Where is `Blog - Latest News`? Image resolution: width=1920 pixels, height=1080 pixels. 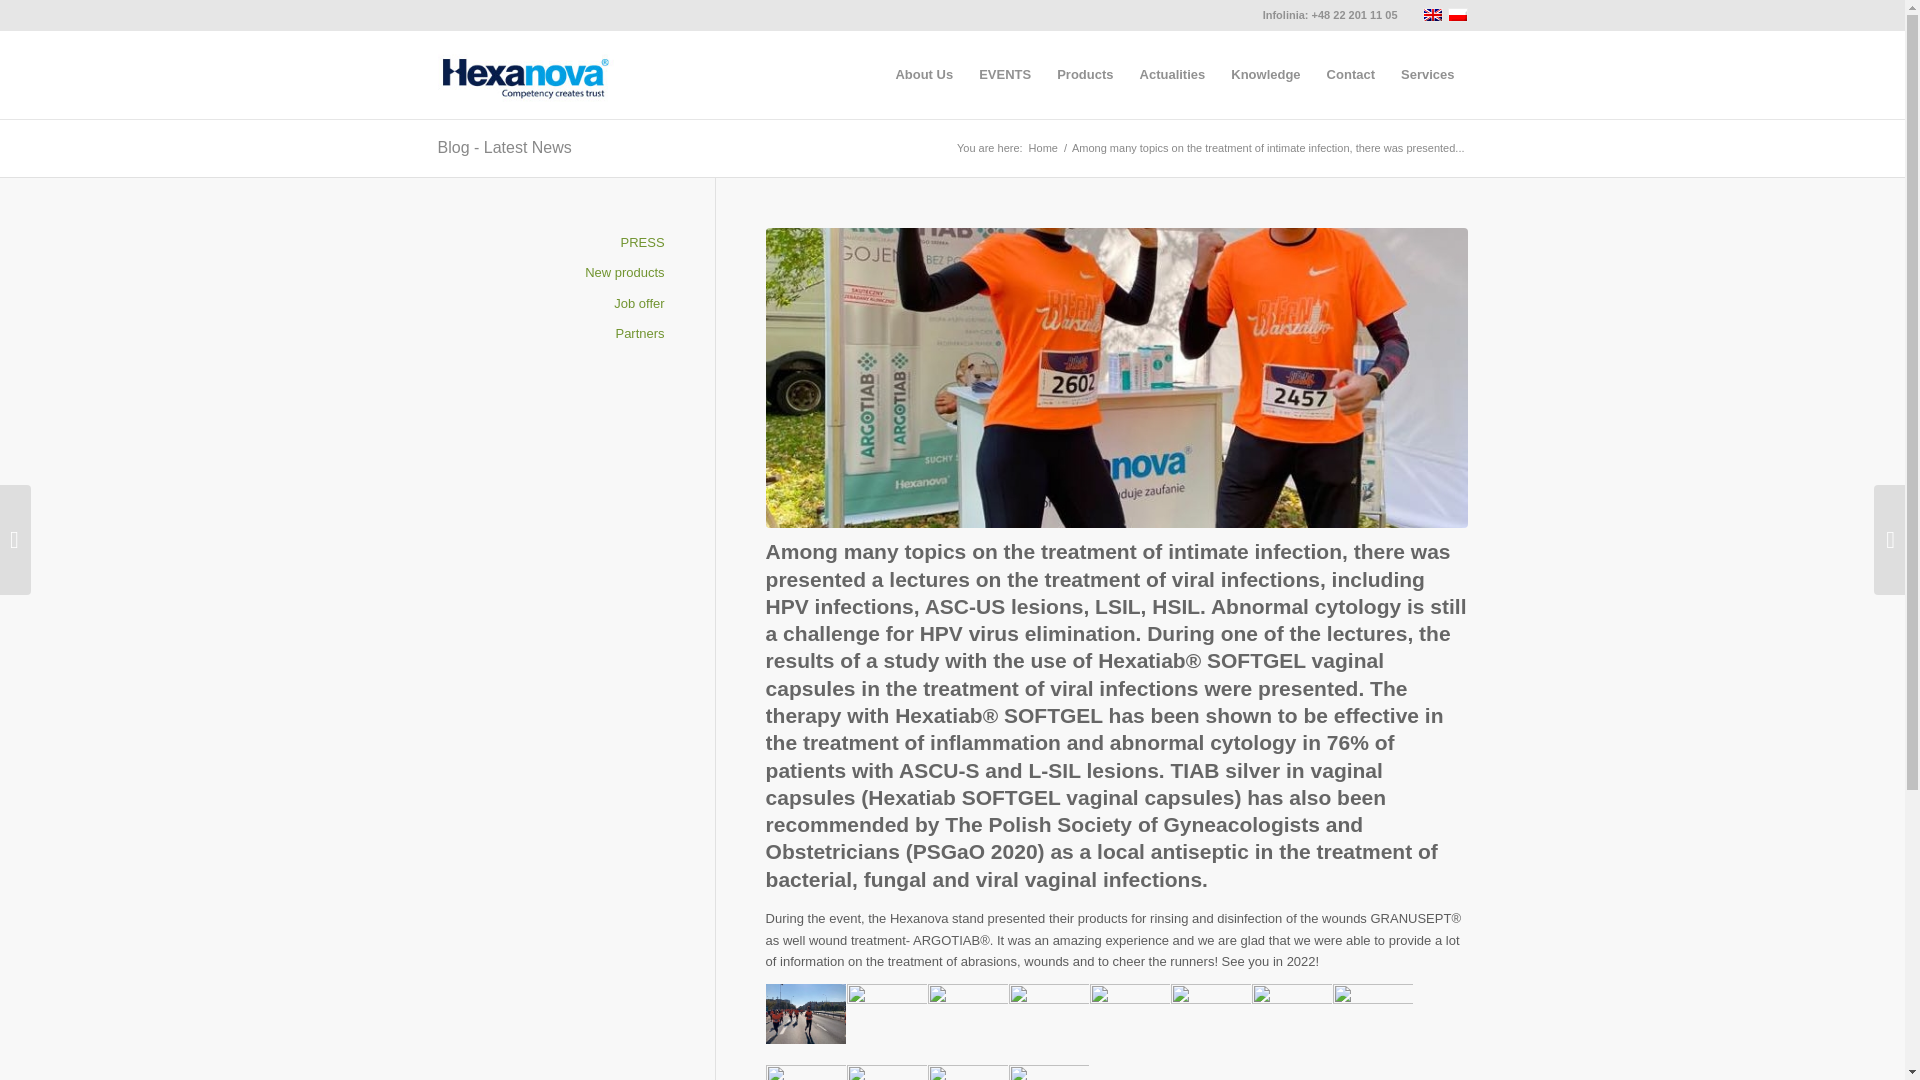 Blog - Latest News is located at coordinates (504, 147).